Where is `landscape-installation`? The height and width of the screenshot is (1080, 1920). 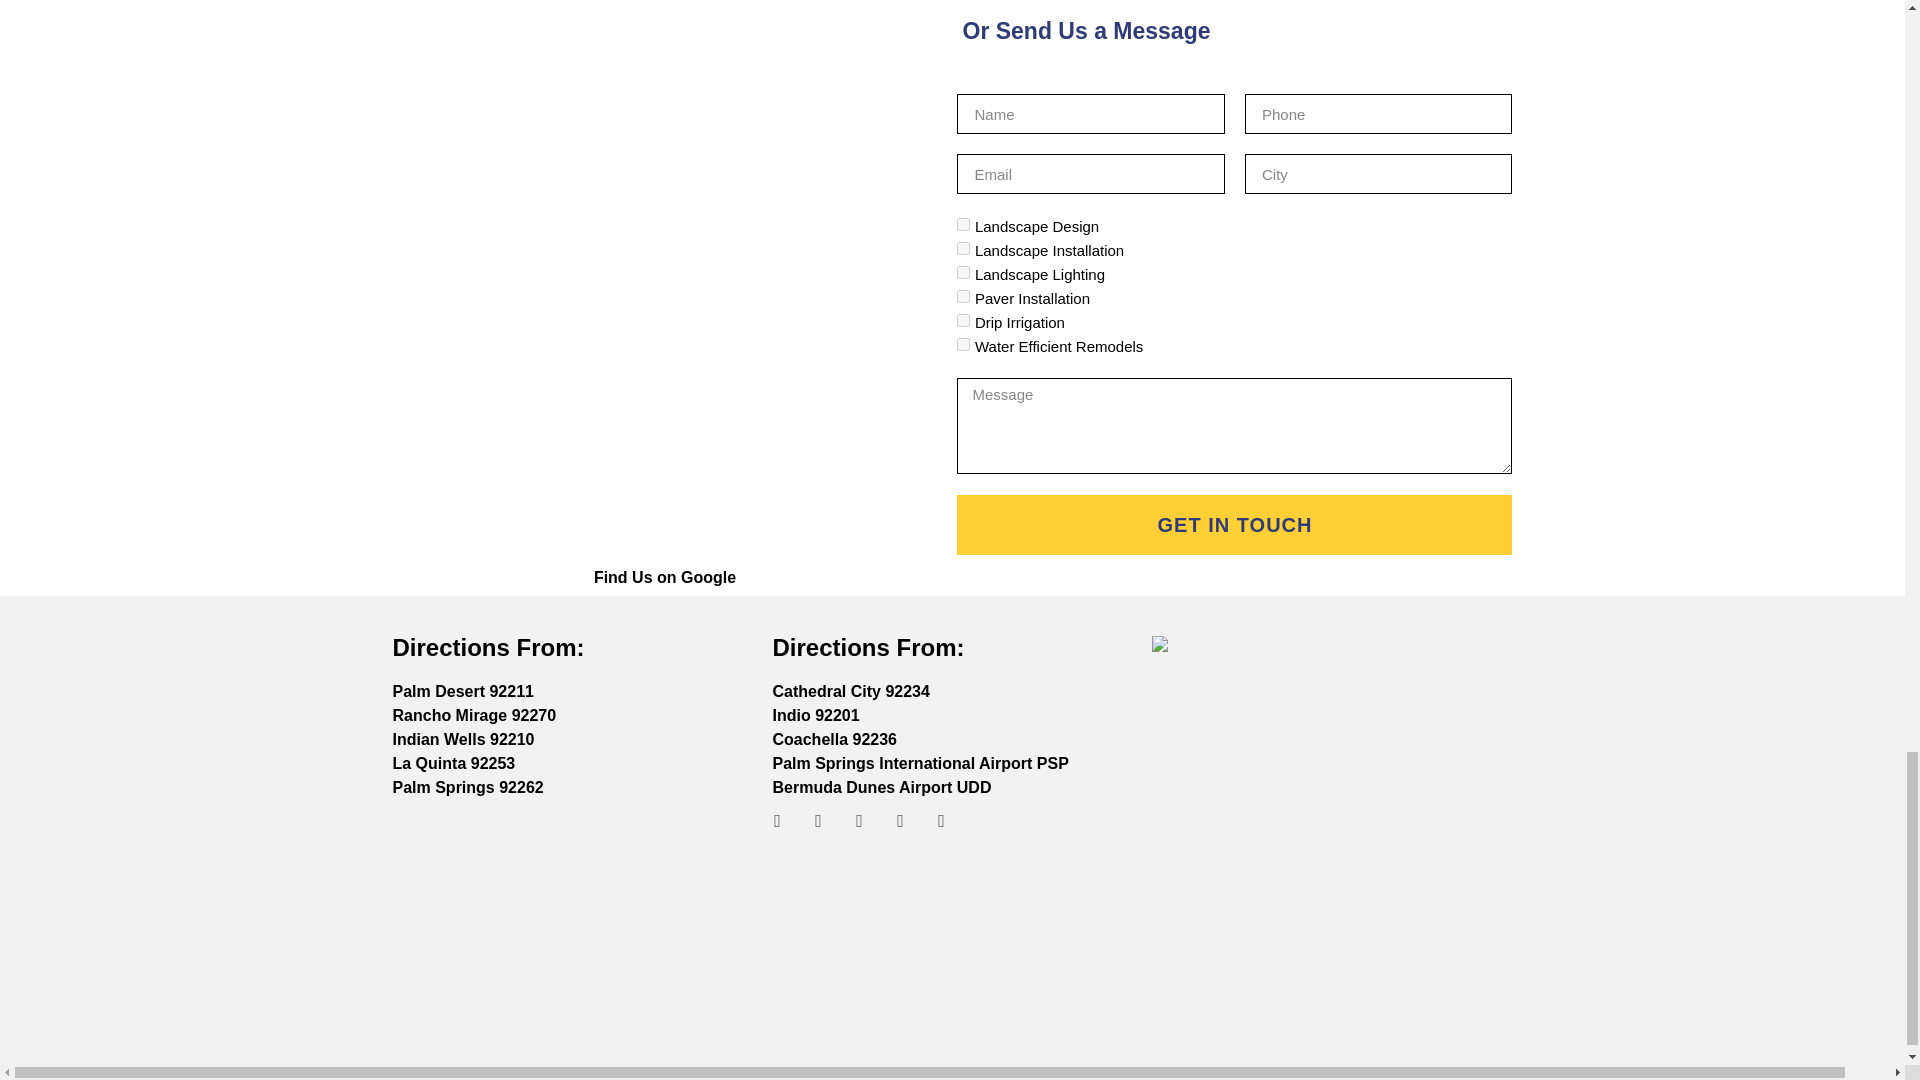
landscape-installation is located at coordinates (962, 248).